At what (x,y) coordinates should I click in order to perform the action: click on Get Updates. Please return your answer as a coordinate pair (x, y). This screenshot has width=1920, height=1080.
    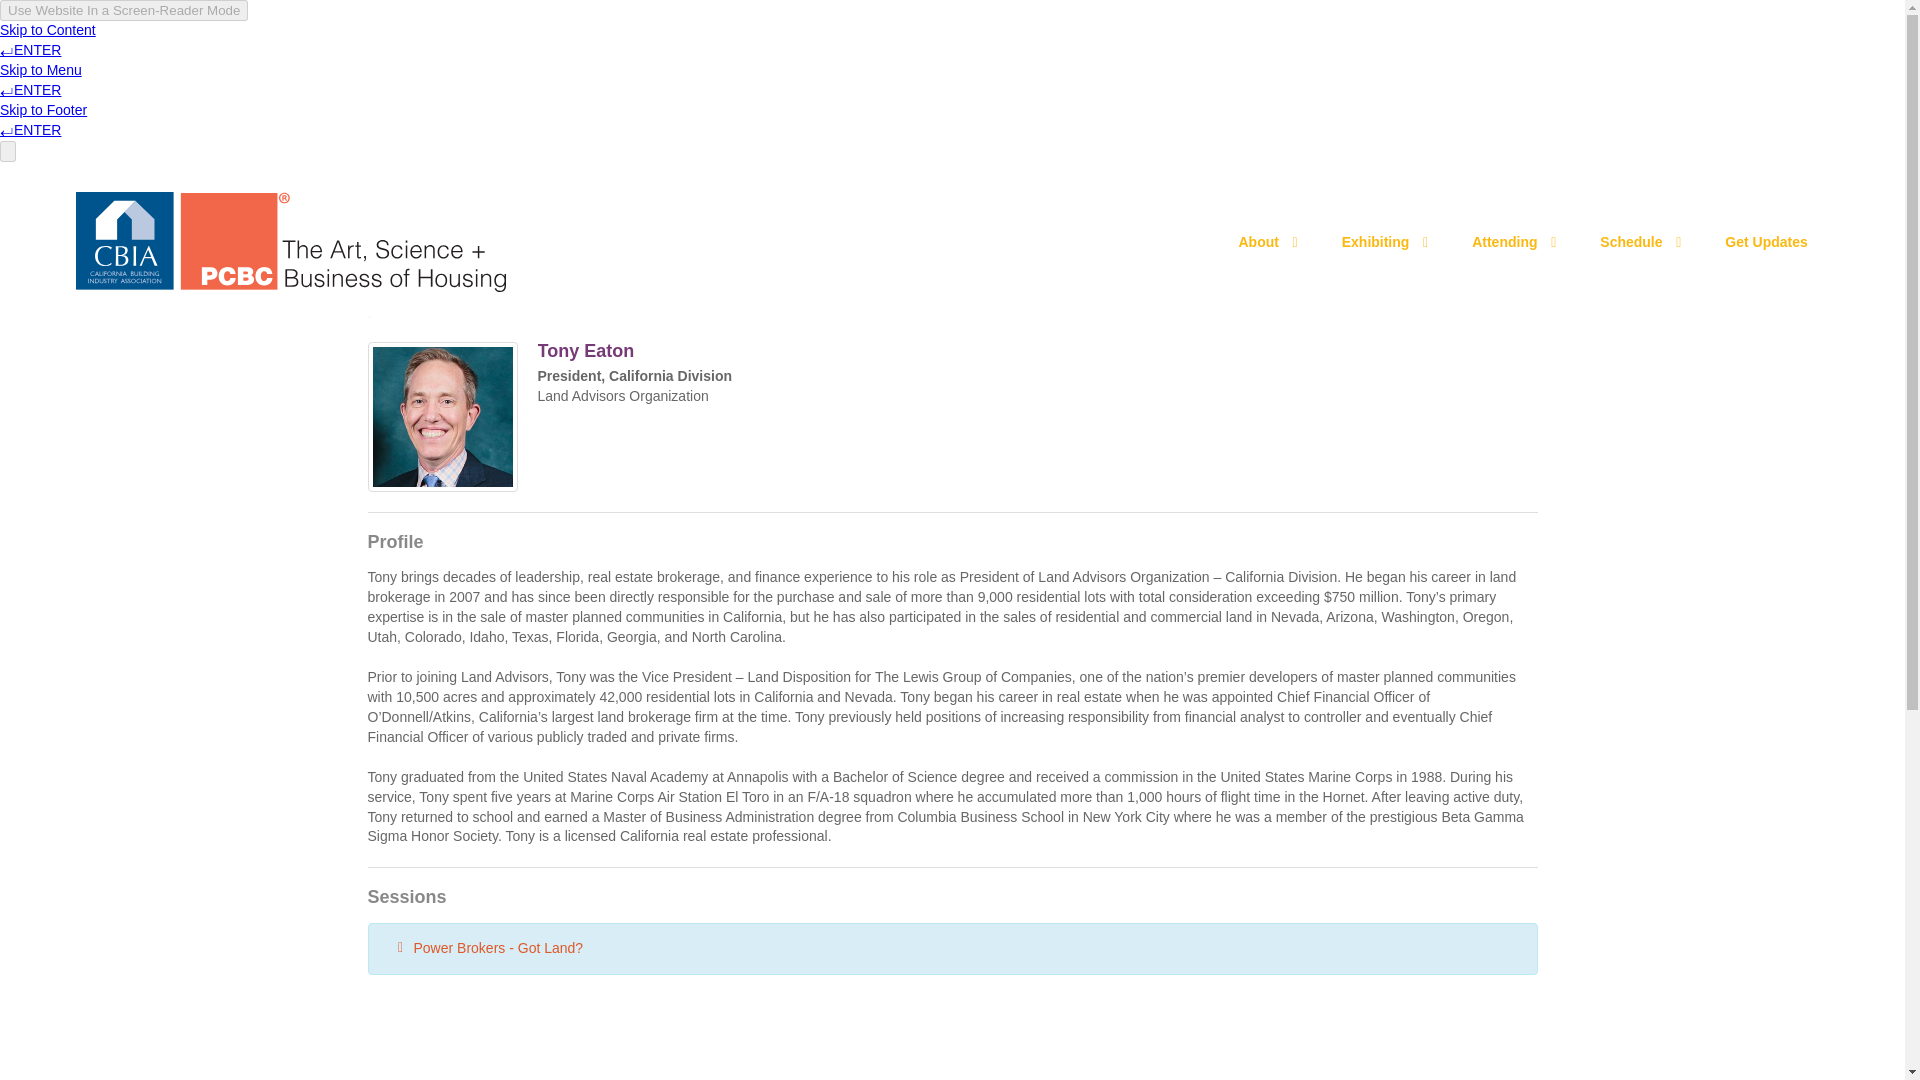
    Looking at the image, I should click on (1765, 242).